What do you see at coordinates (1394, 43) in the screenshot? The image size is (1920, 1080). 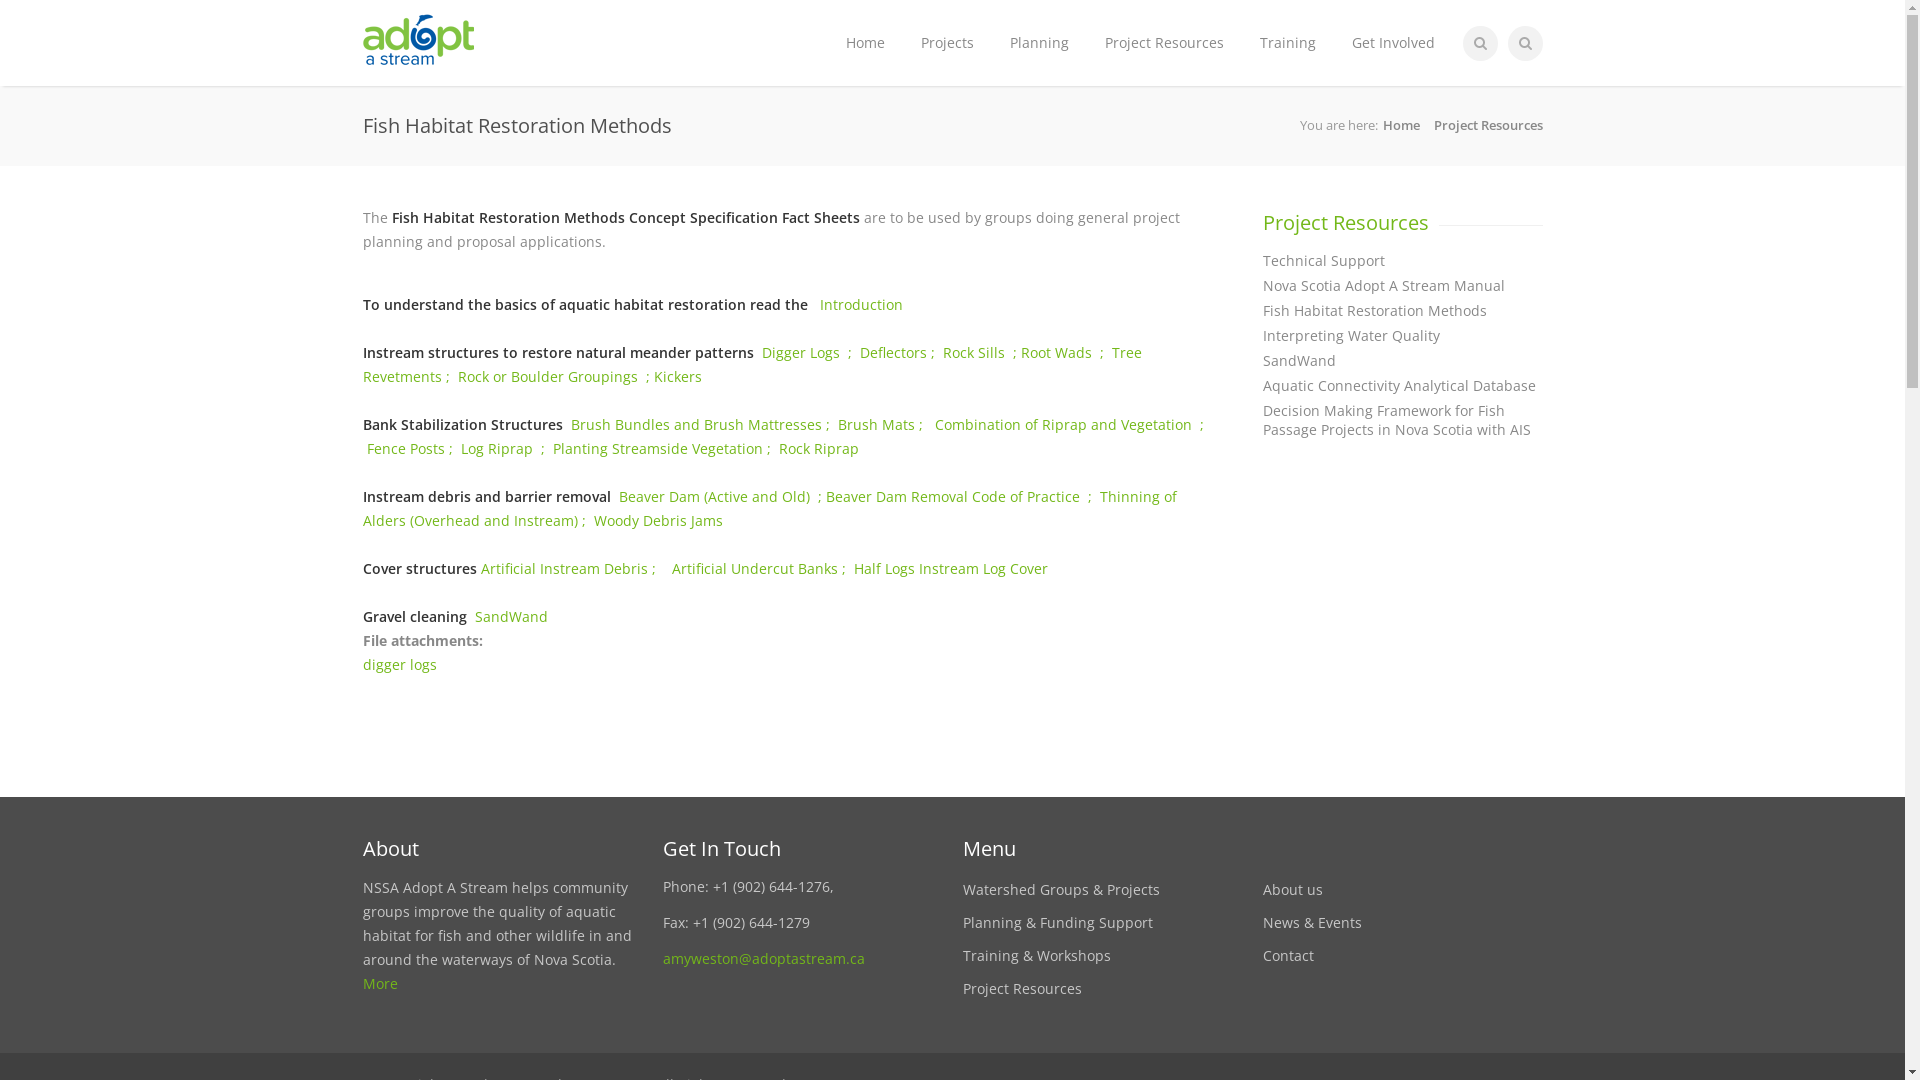 I see `Get Involved` at bounding box center [1394, 43].